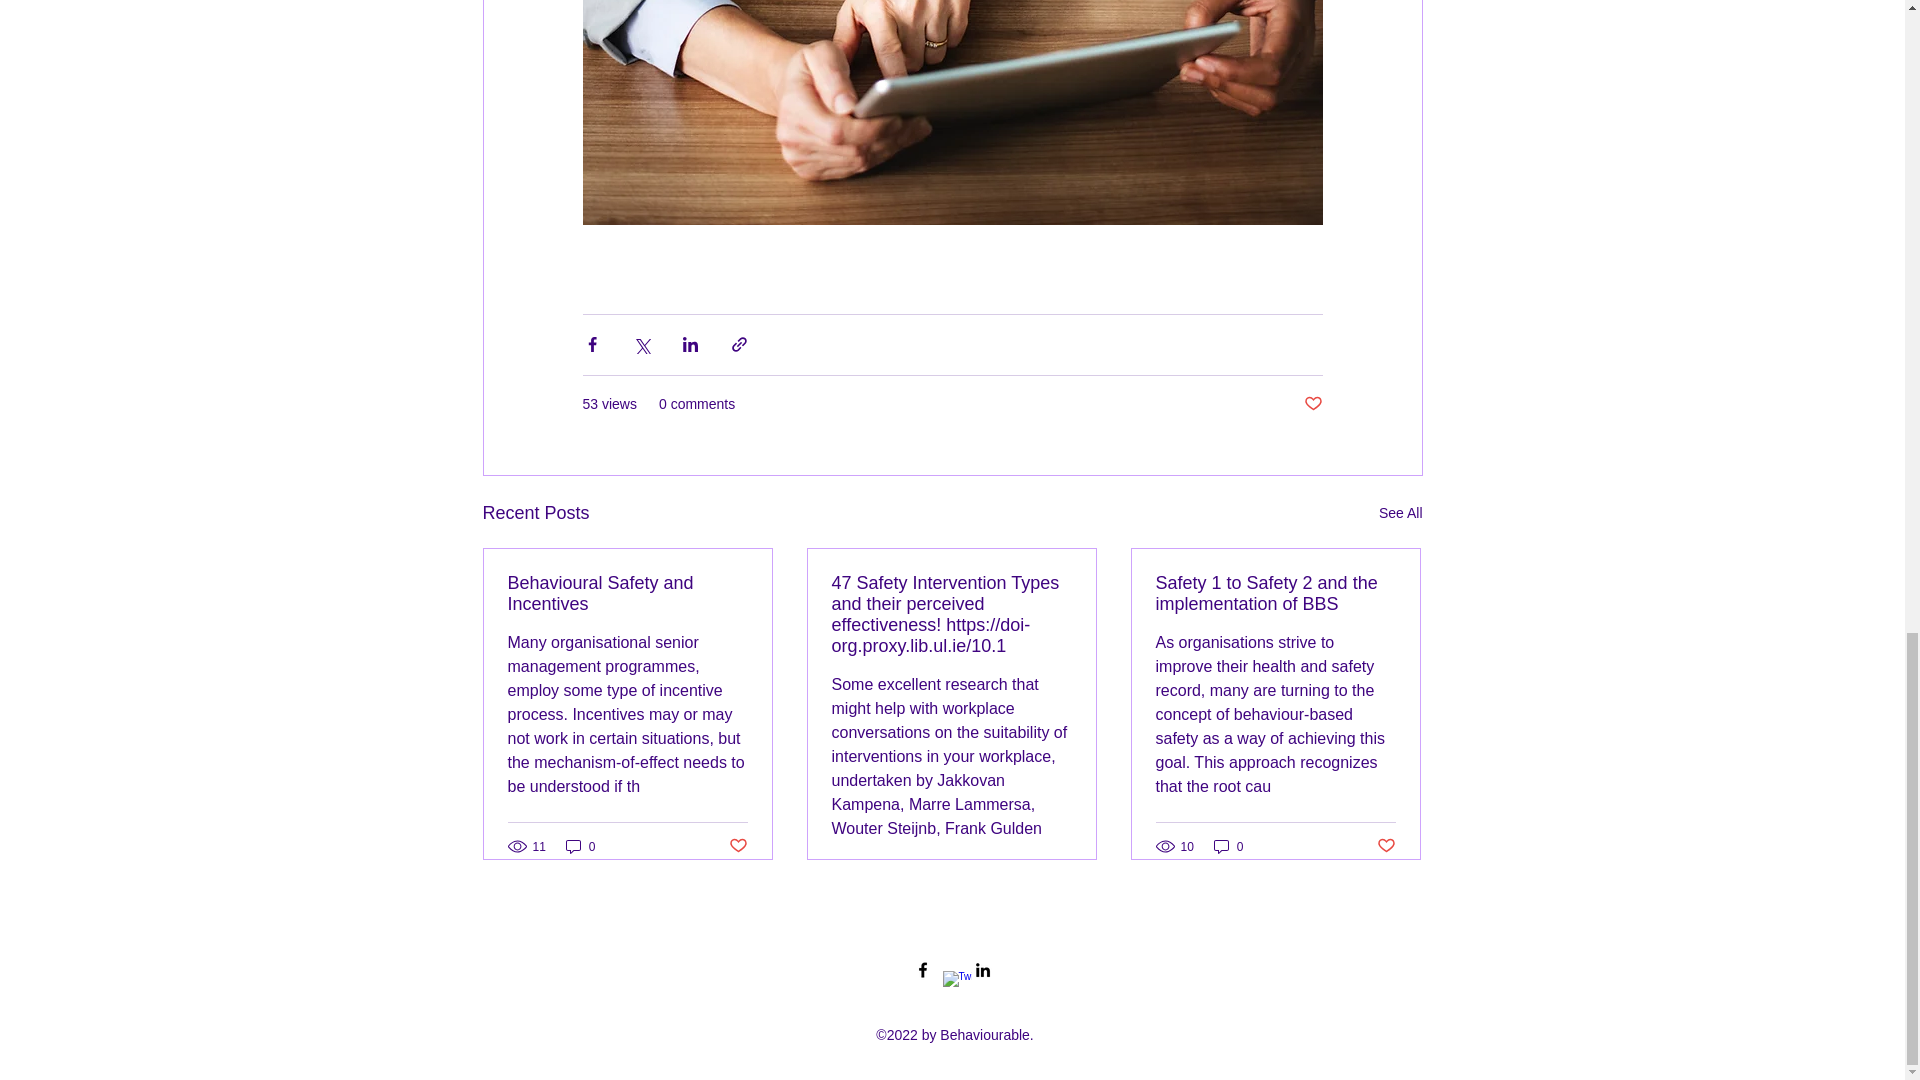 This screenshot has width=1920, height=1080. I want to click on 0, so click(580, 846).